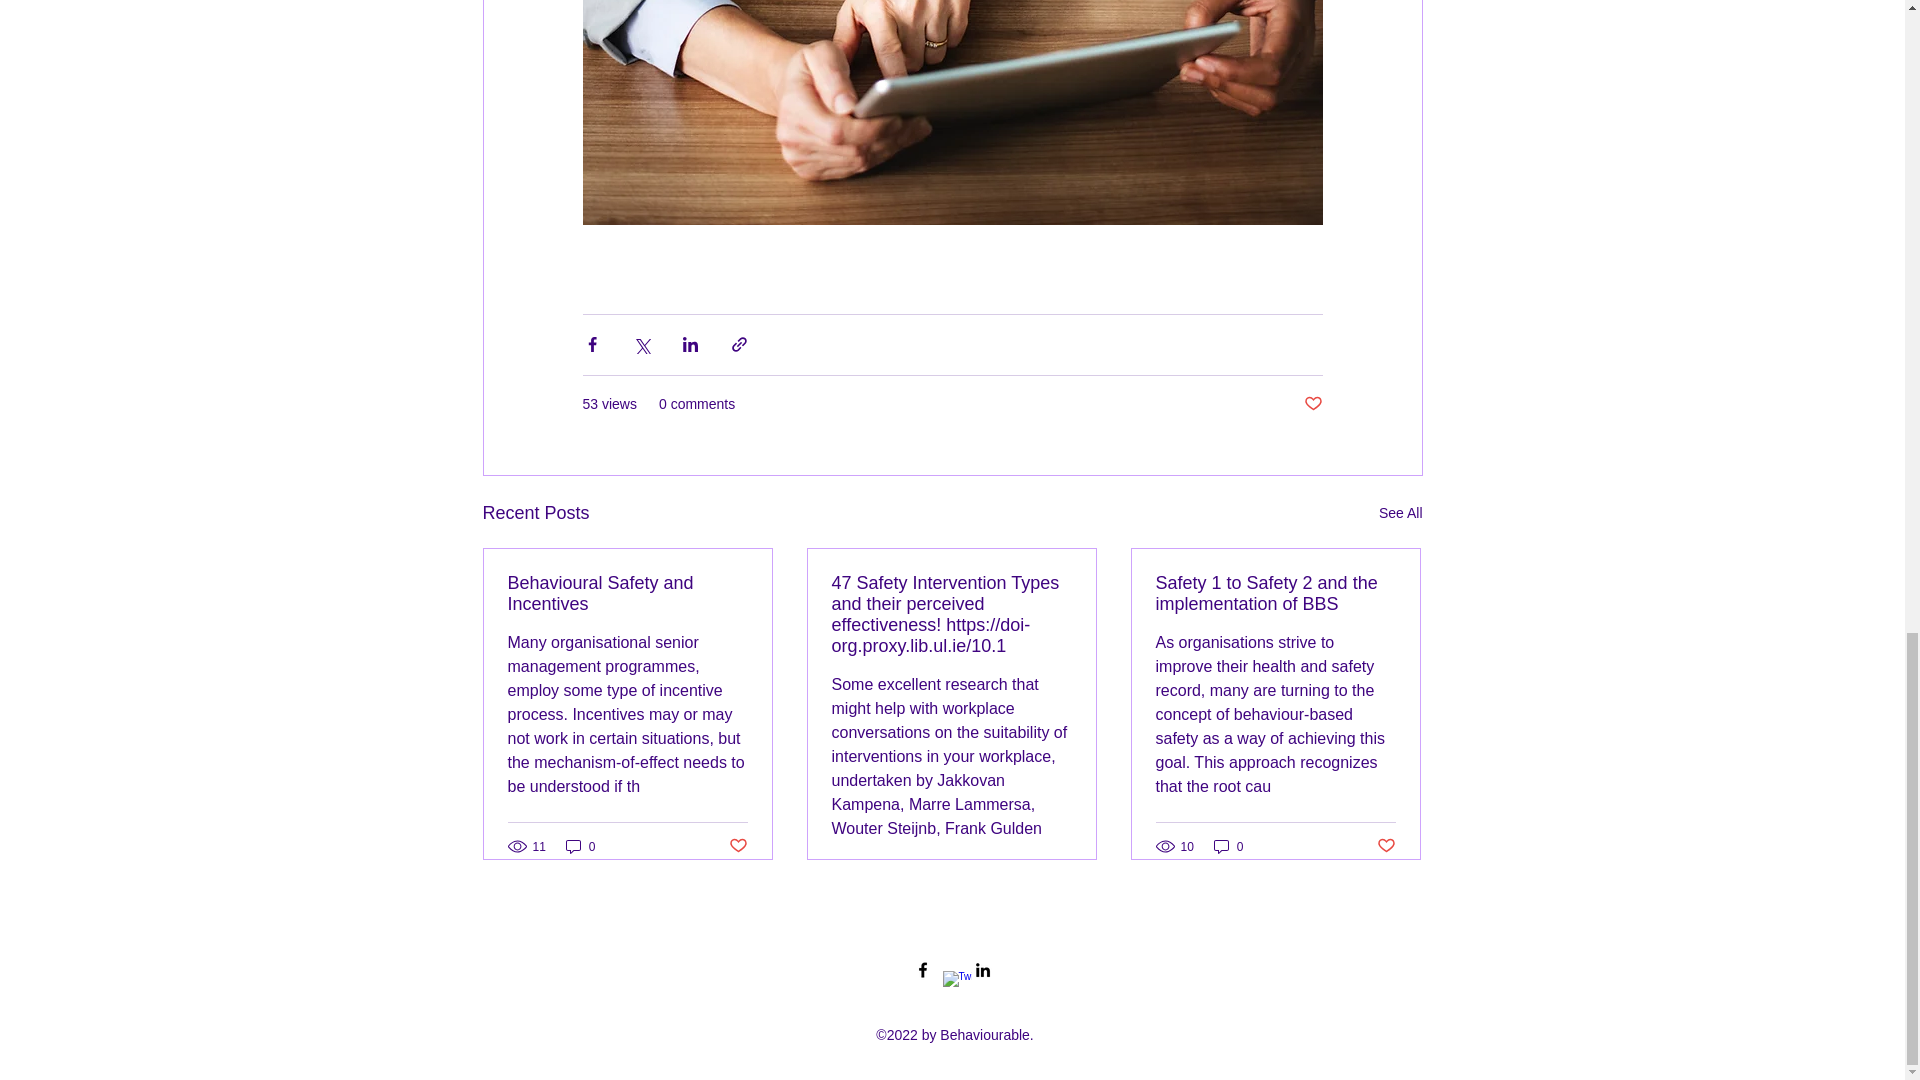 This screenshot has width=1920, height=1080. I want to click on 0, so click(580, 846).